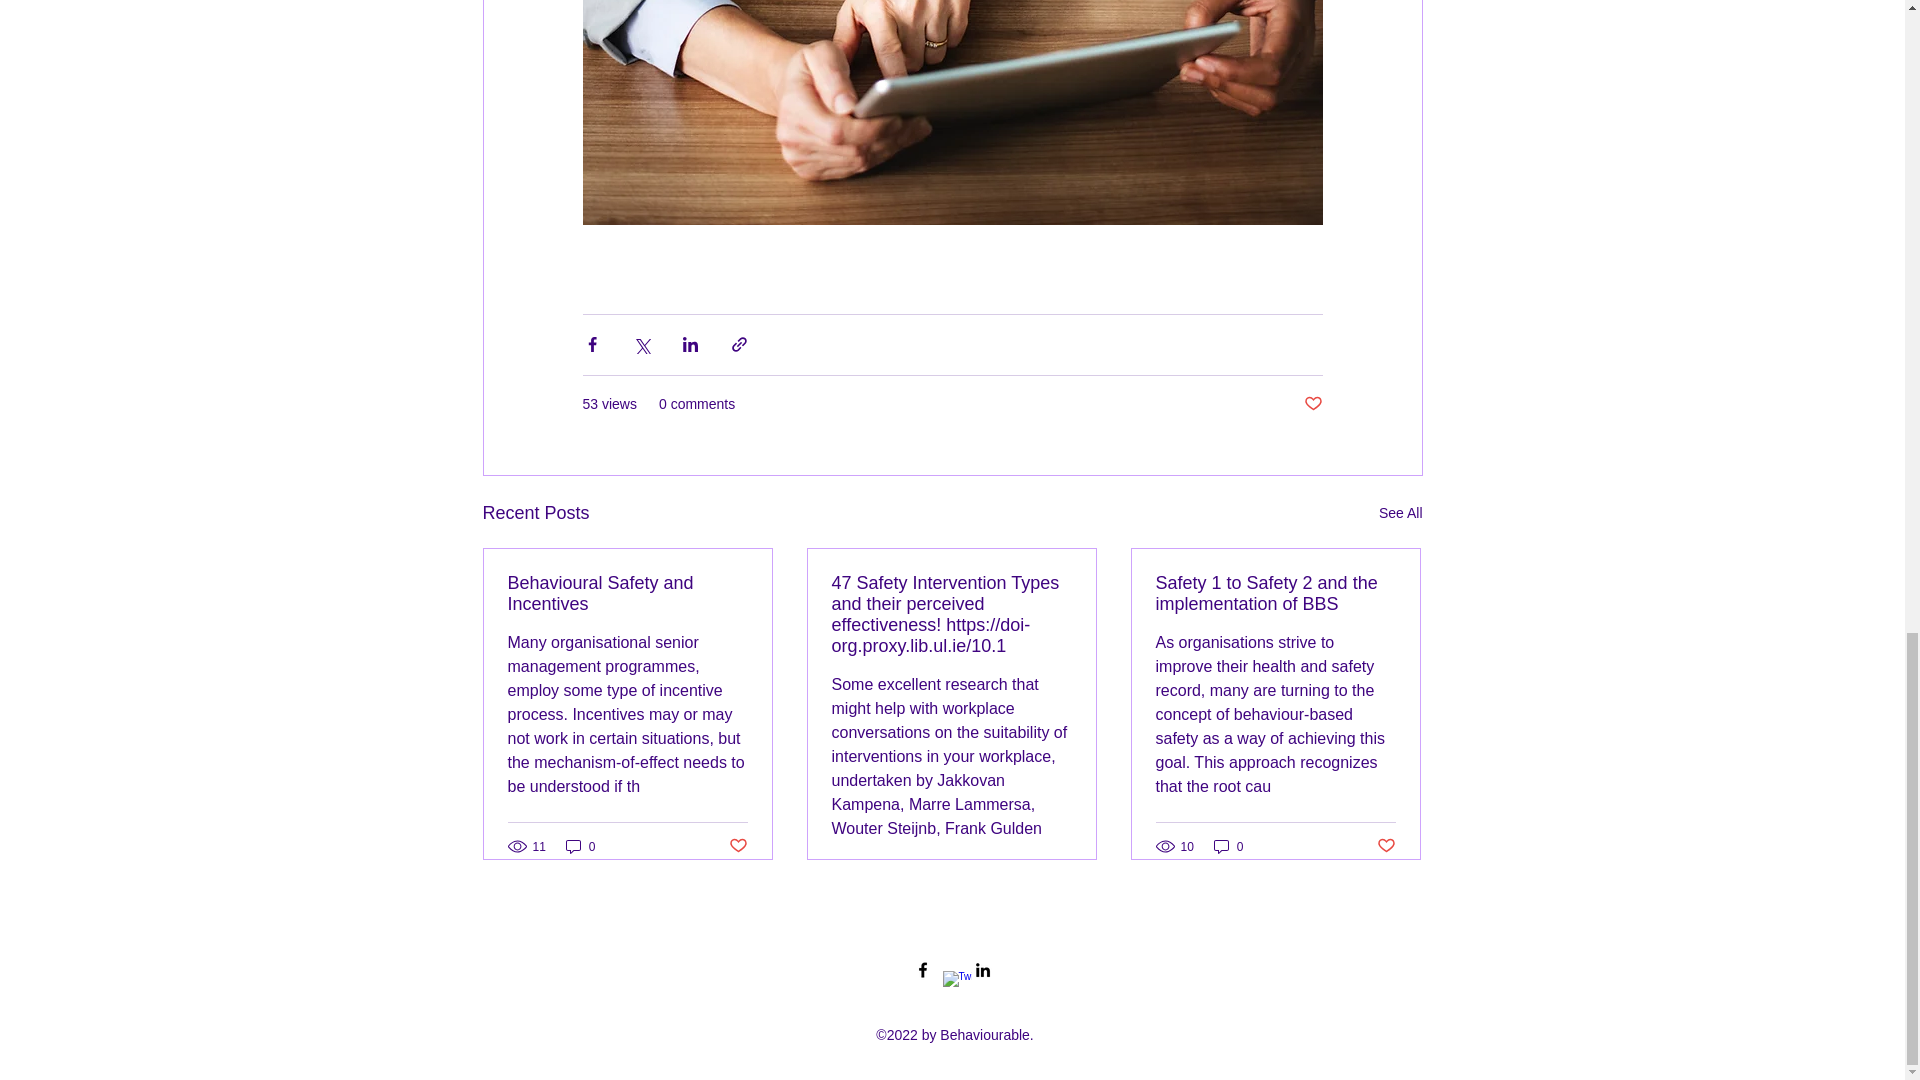 This screenshot has width=1920, height=1080. I want to click on 0, so click(580, 846).